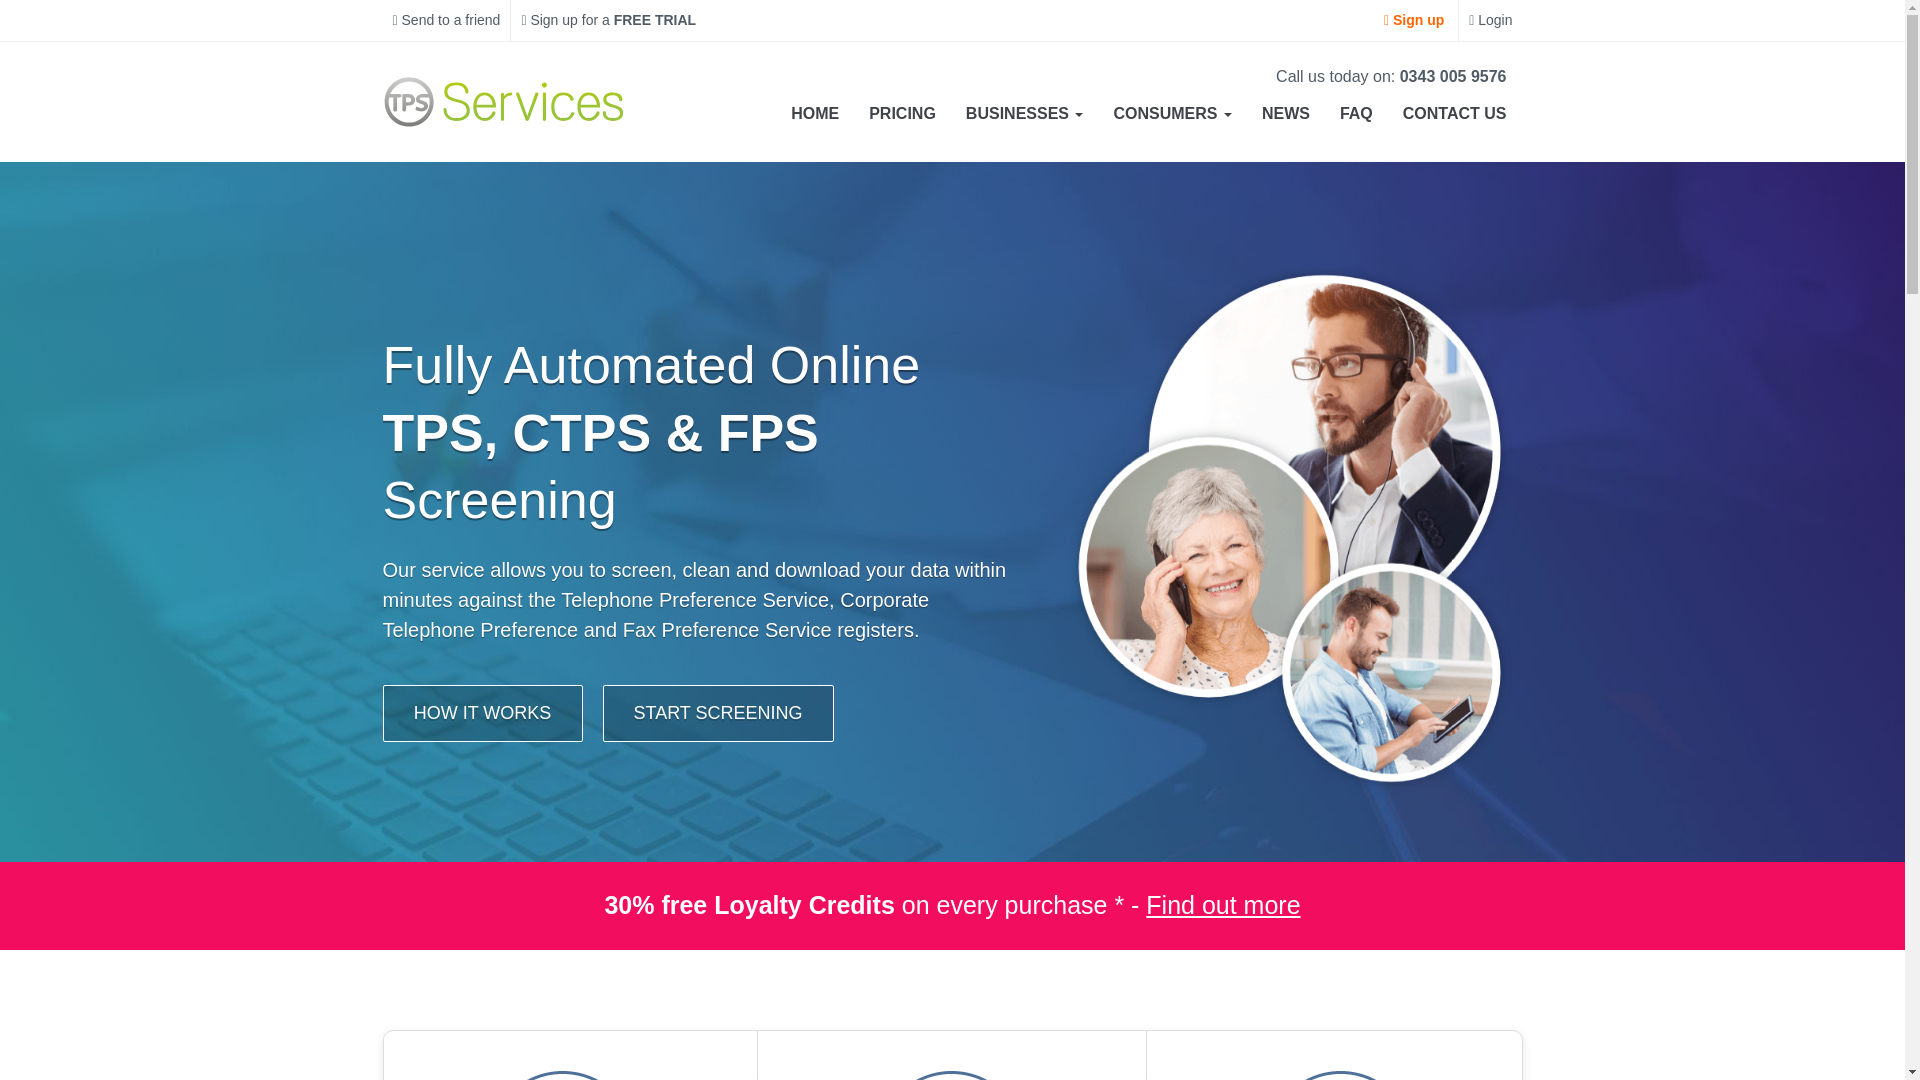 The image size is (1920, 1080). What do you see at coordinates (1024, 114) in the screenshot?
I see `BUSINESSES` at bounding box center [1024, 114].